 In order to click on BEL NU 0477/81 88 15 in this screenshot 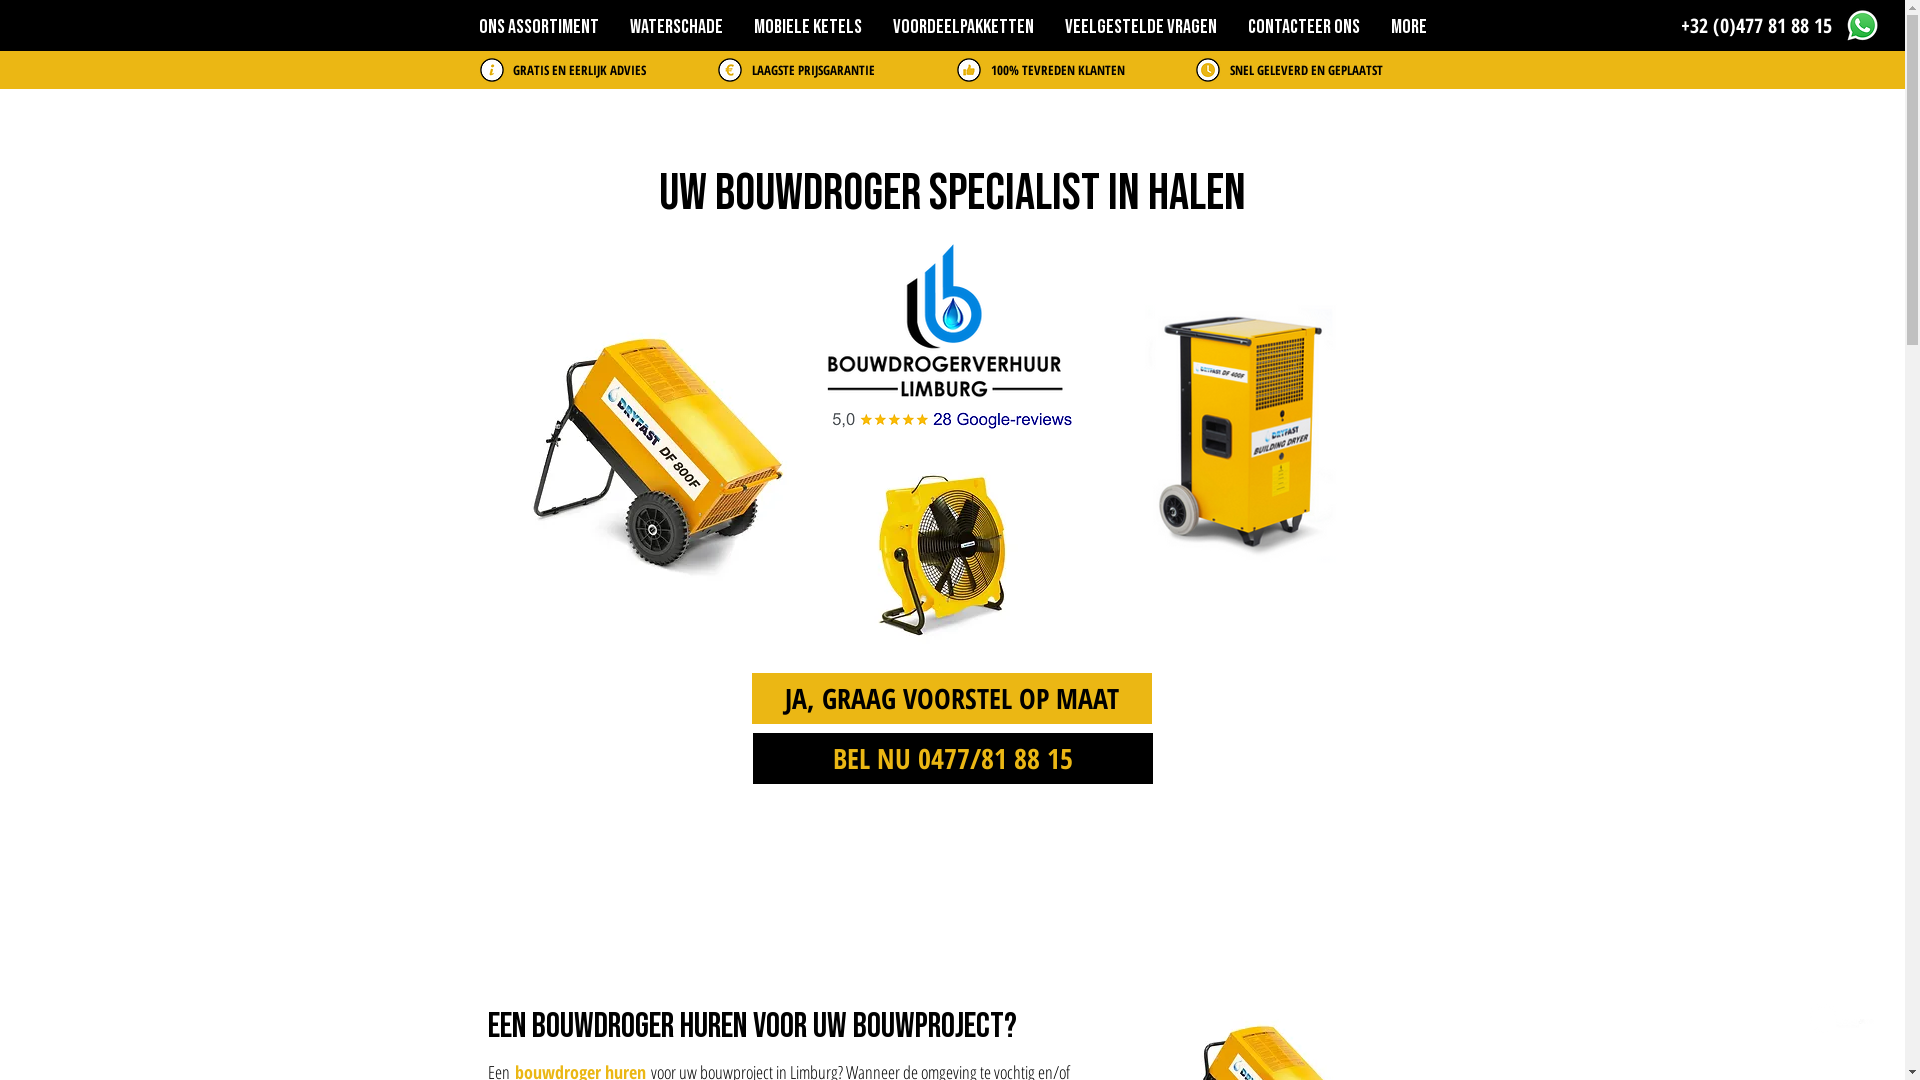, I will do `click(952, 758)`.